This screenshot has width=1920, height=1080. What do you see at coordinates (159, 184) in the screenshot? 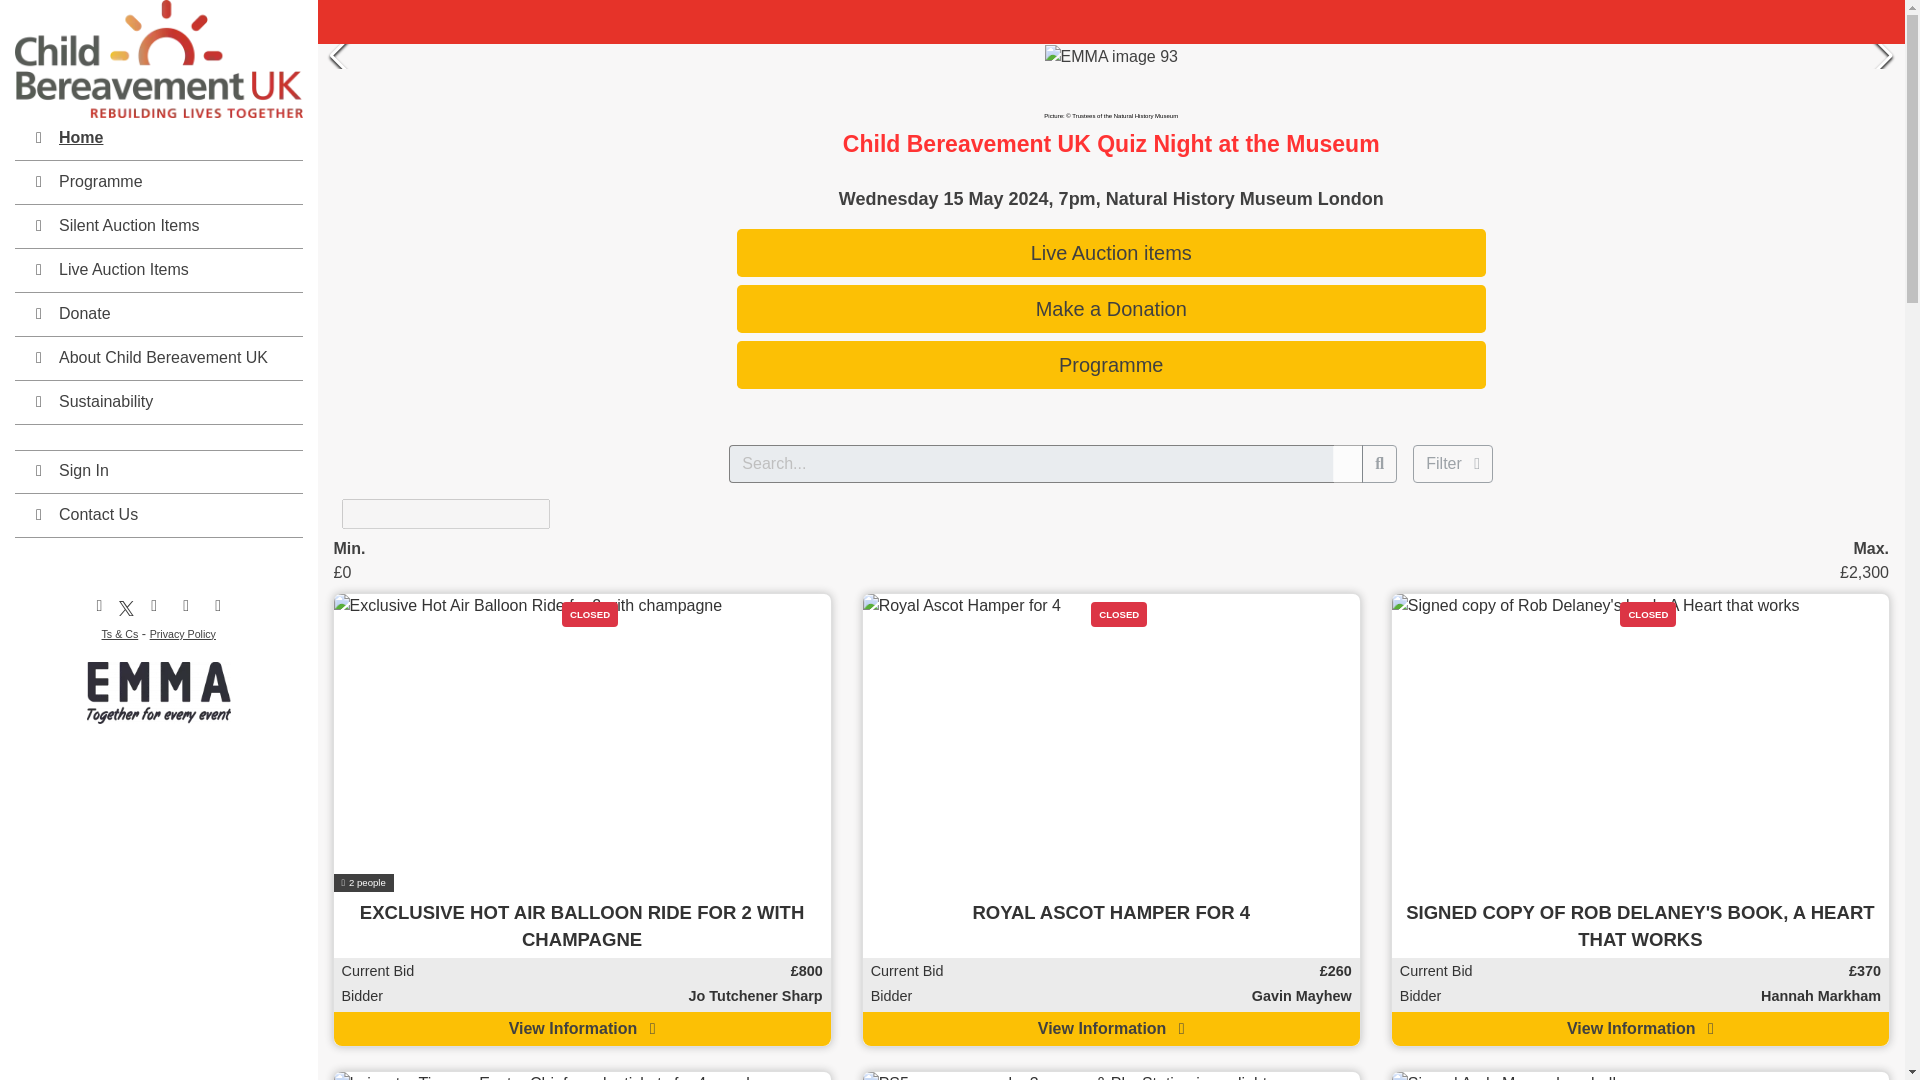
I see `Programme` at bounding box center [159, 184].